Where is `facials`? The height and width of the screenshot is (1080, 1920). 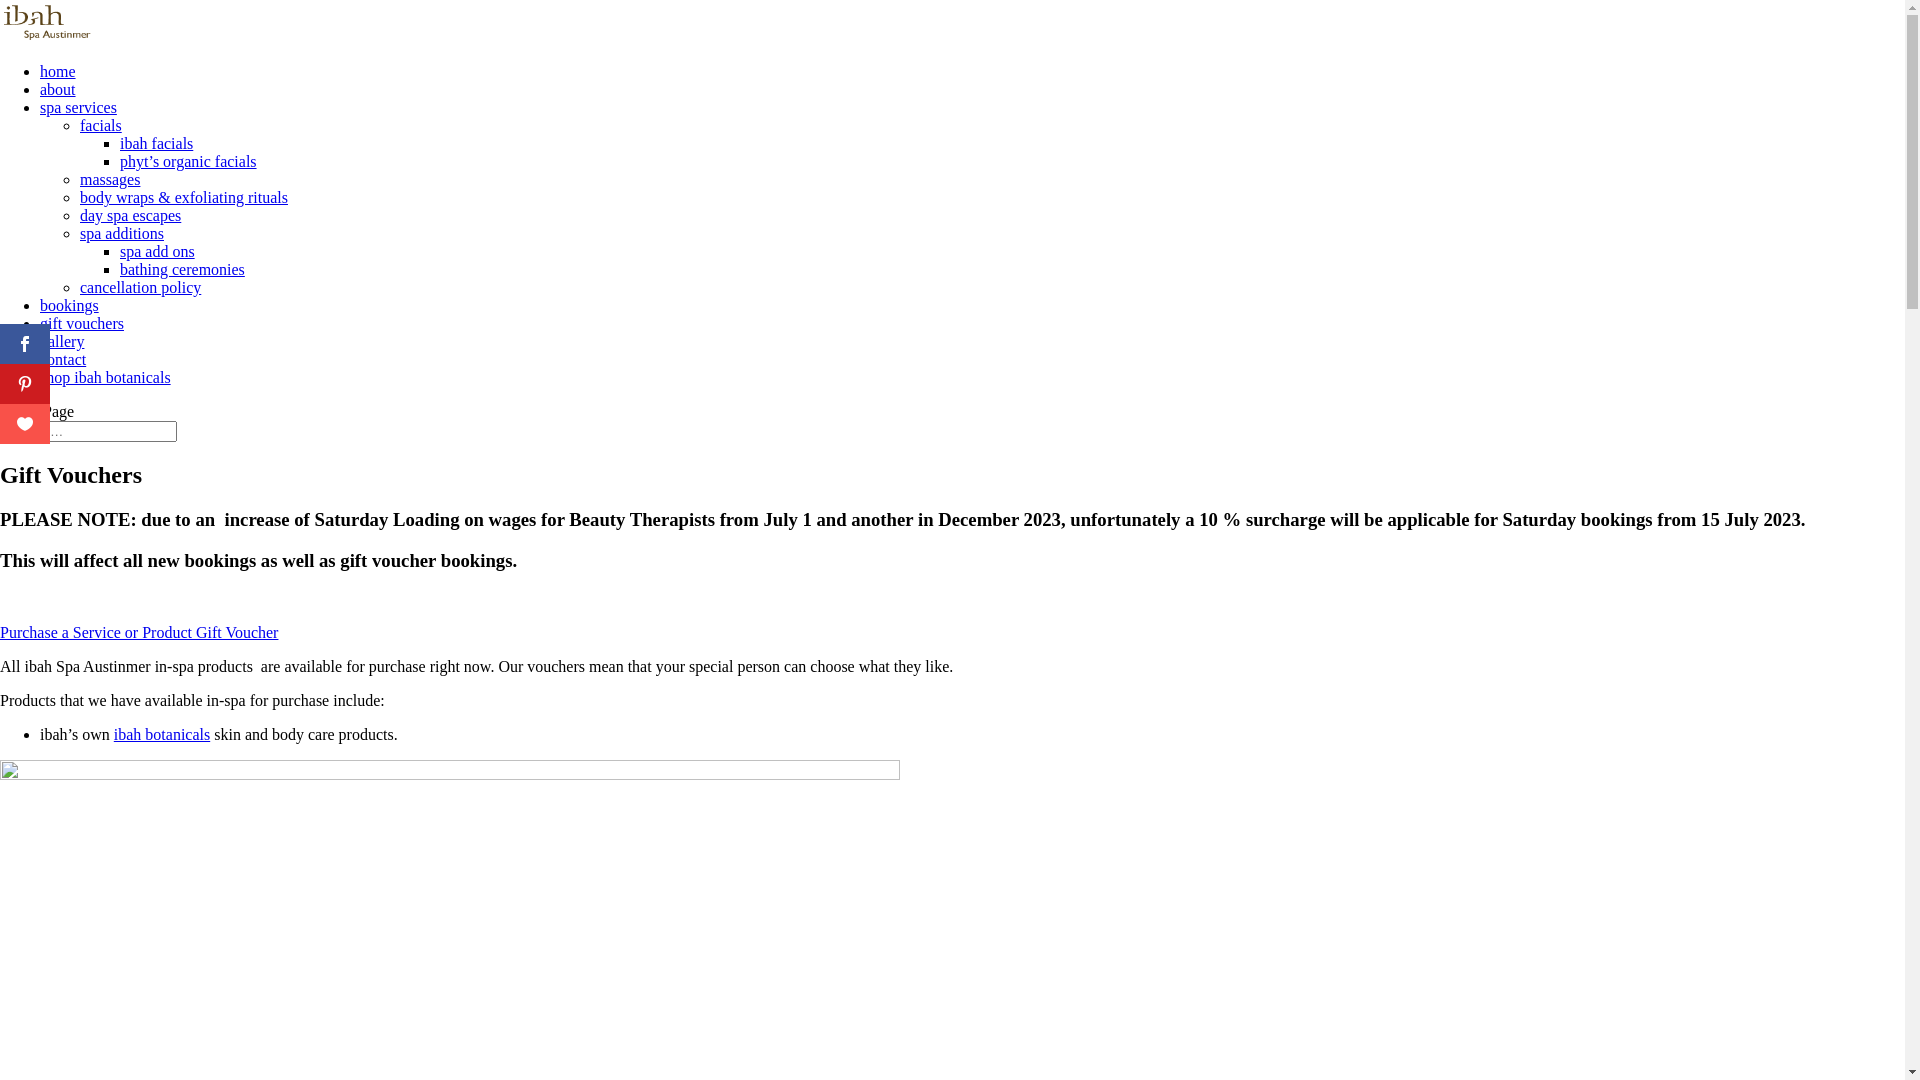
facials is located at coordinates (101, 126).